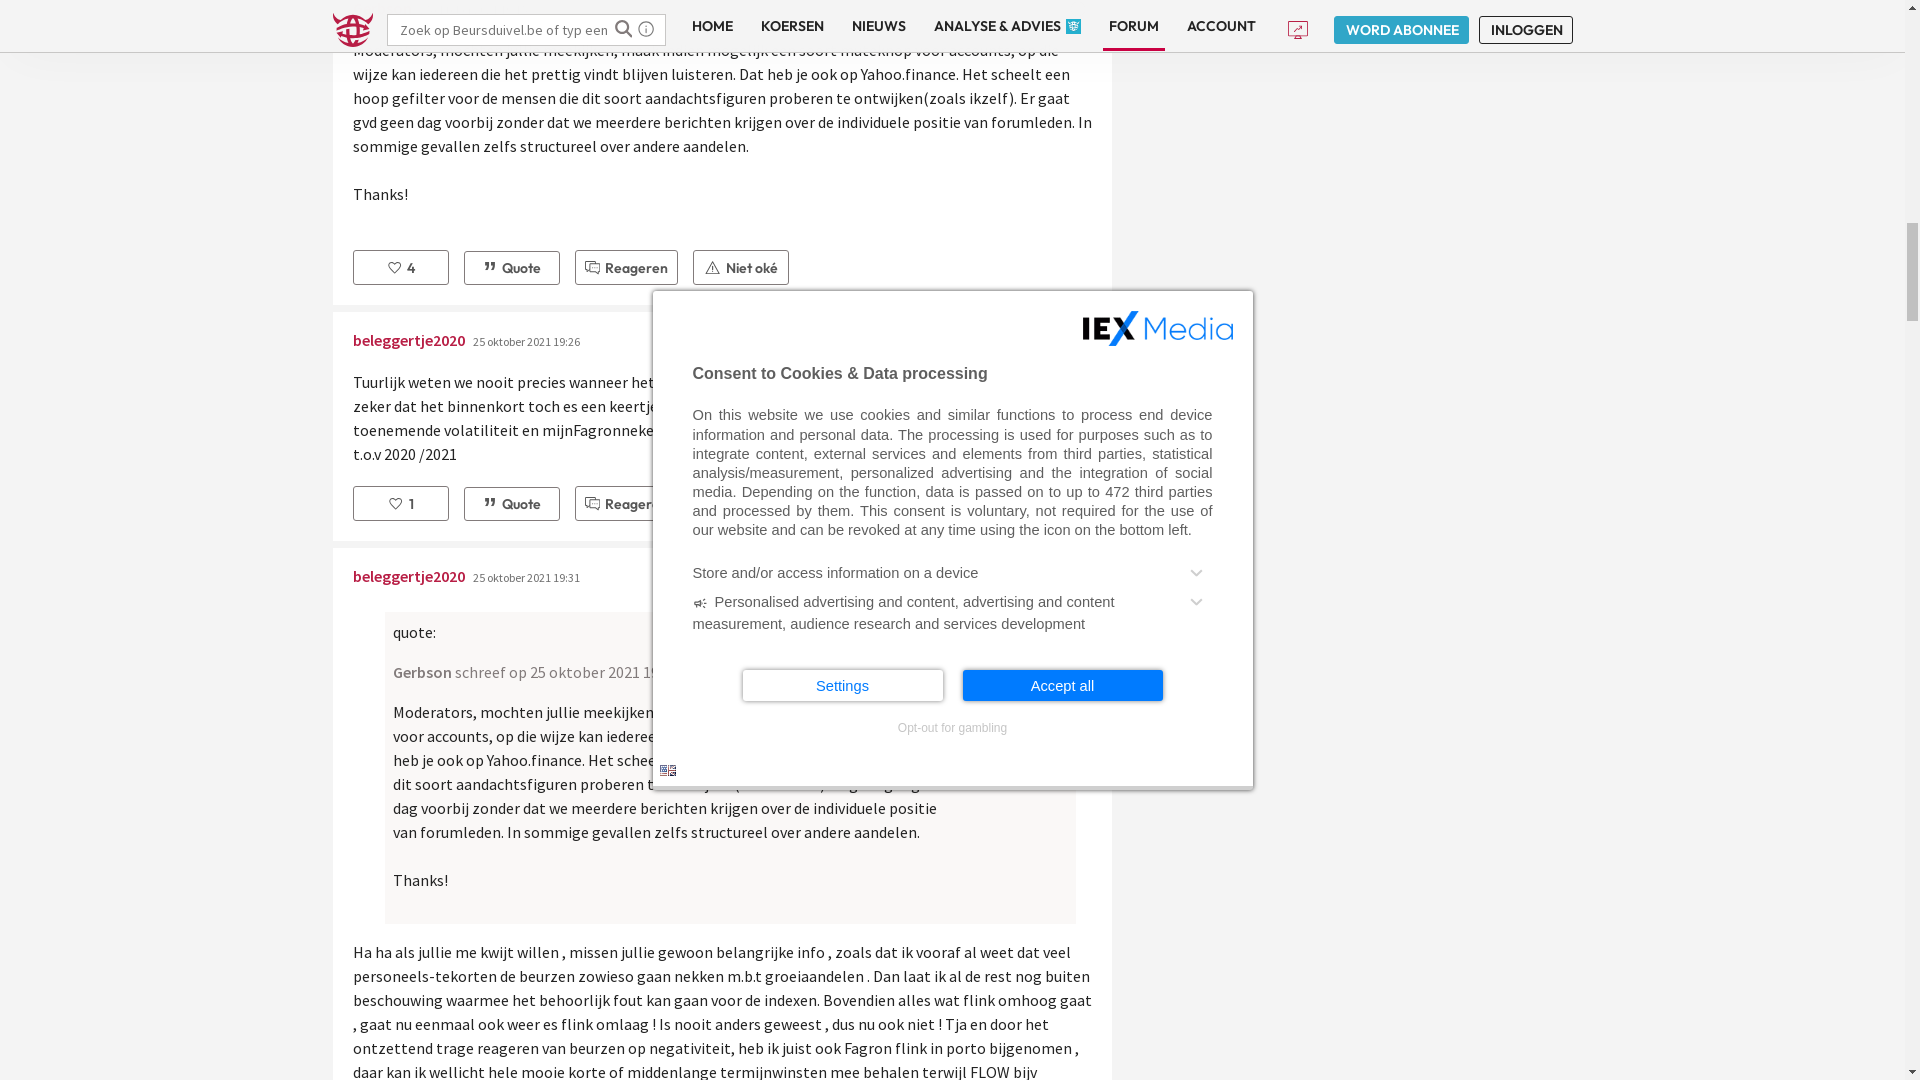 The width and height of the screenshot is (1920, 1080). What do you see at coordinates (1209, 853) in the screenshot?
I see `INLOGGEN` at bounding box center [1209, 853].